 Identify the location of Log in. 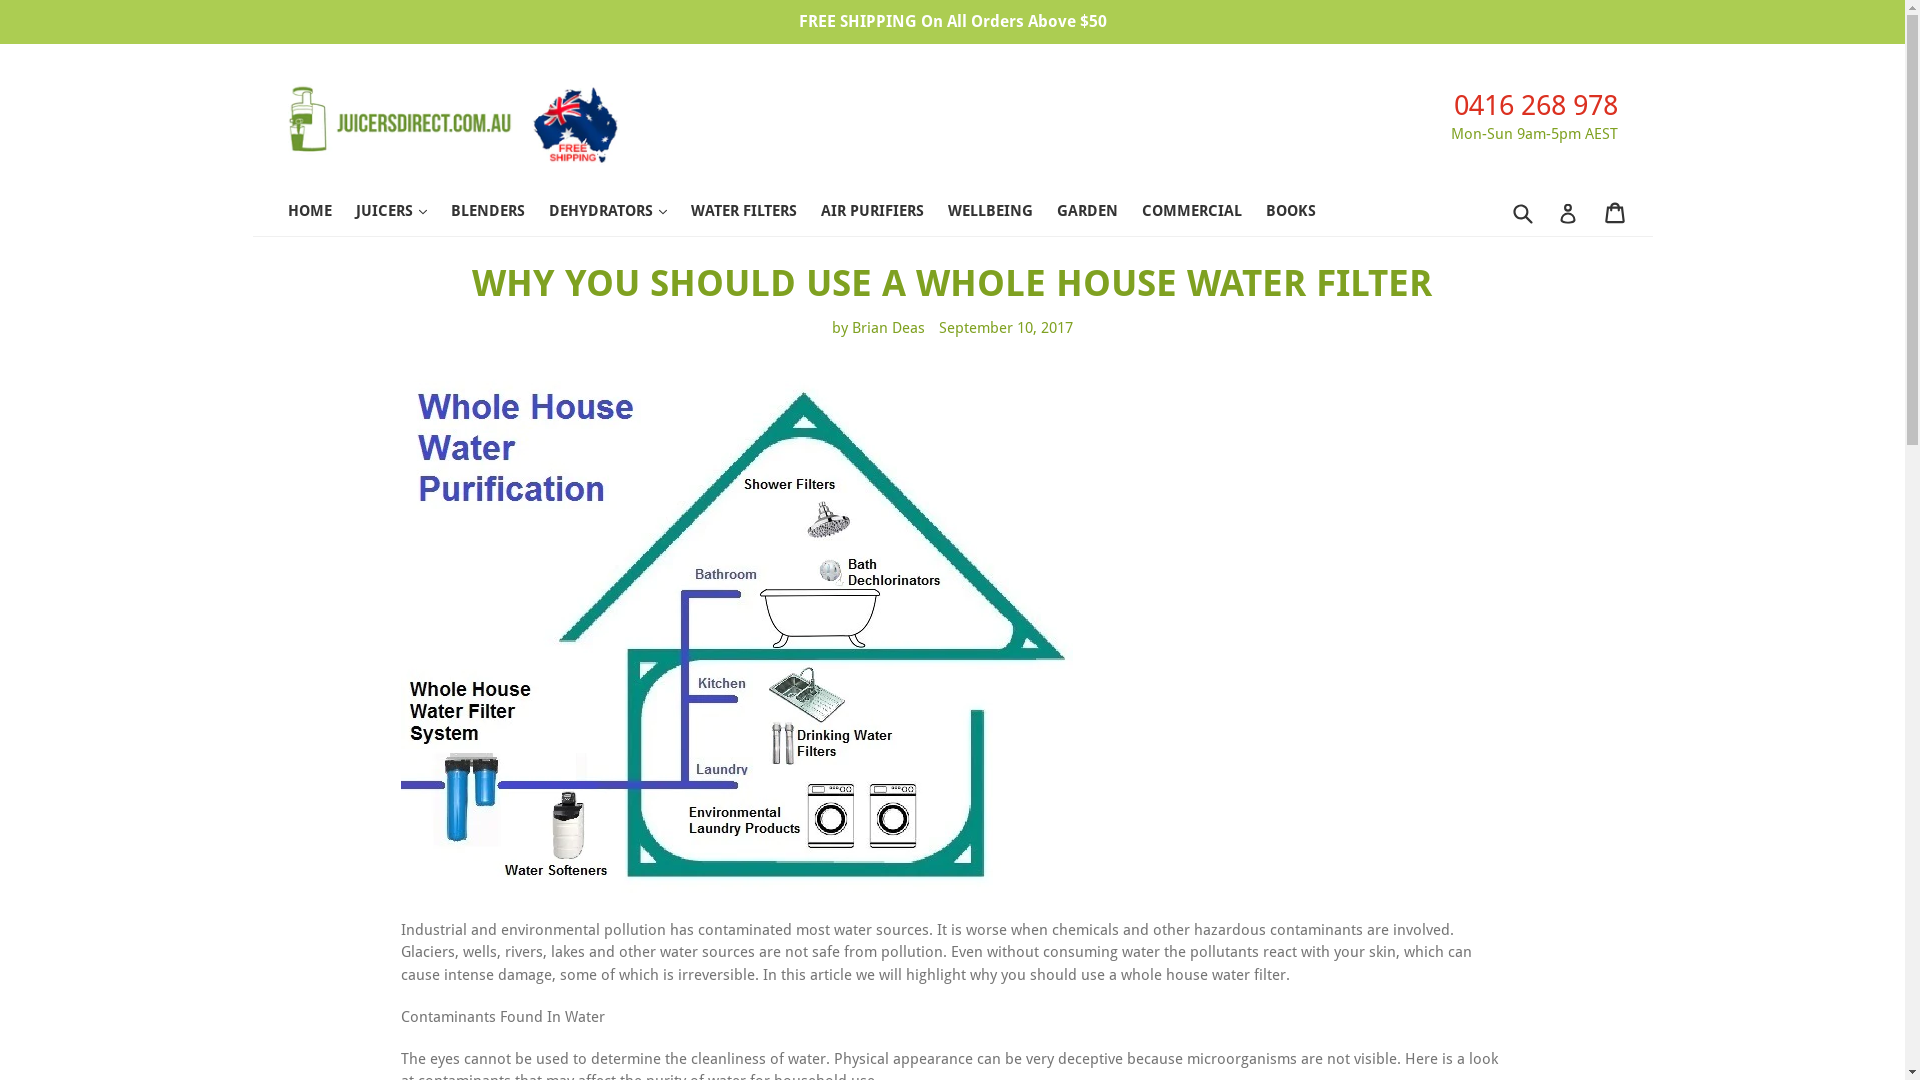
(1568, 214).